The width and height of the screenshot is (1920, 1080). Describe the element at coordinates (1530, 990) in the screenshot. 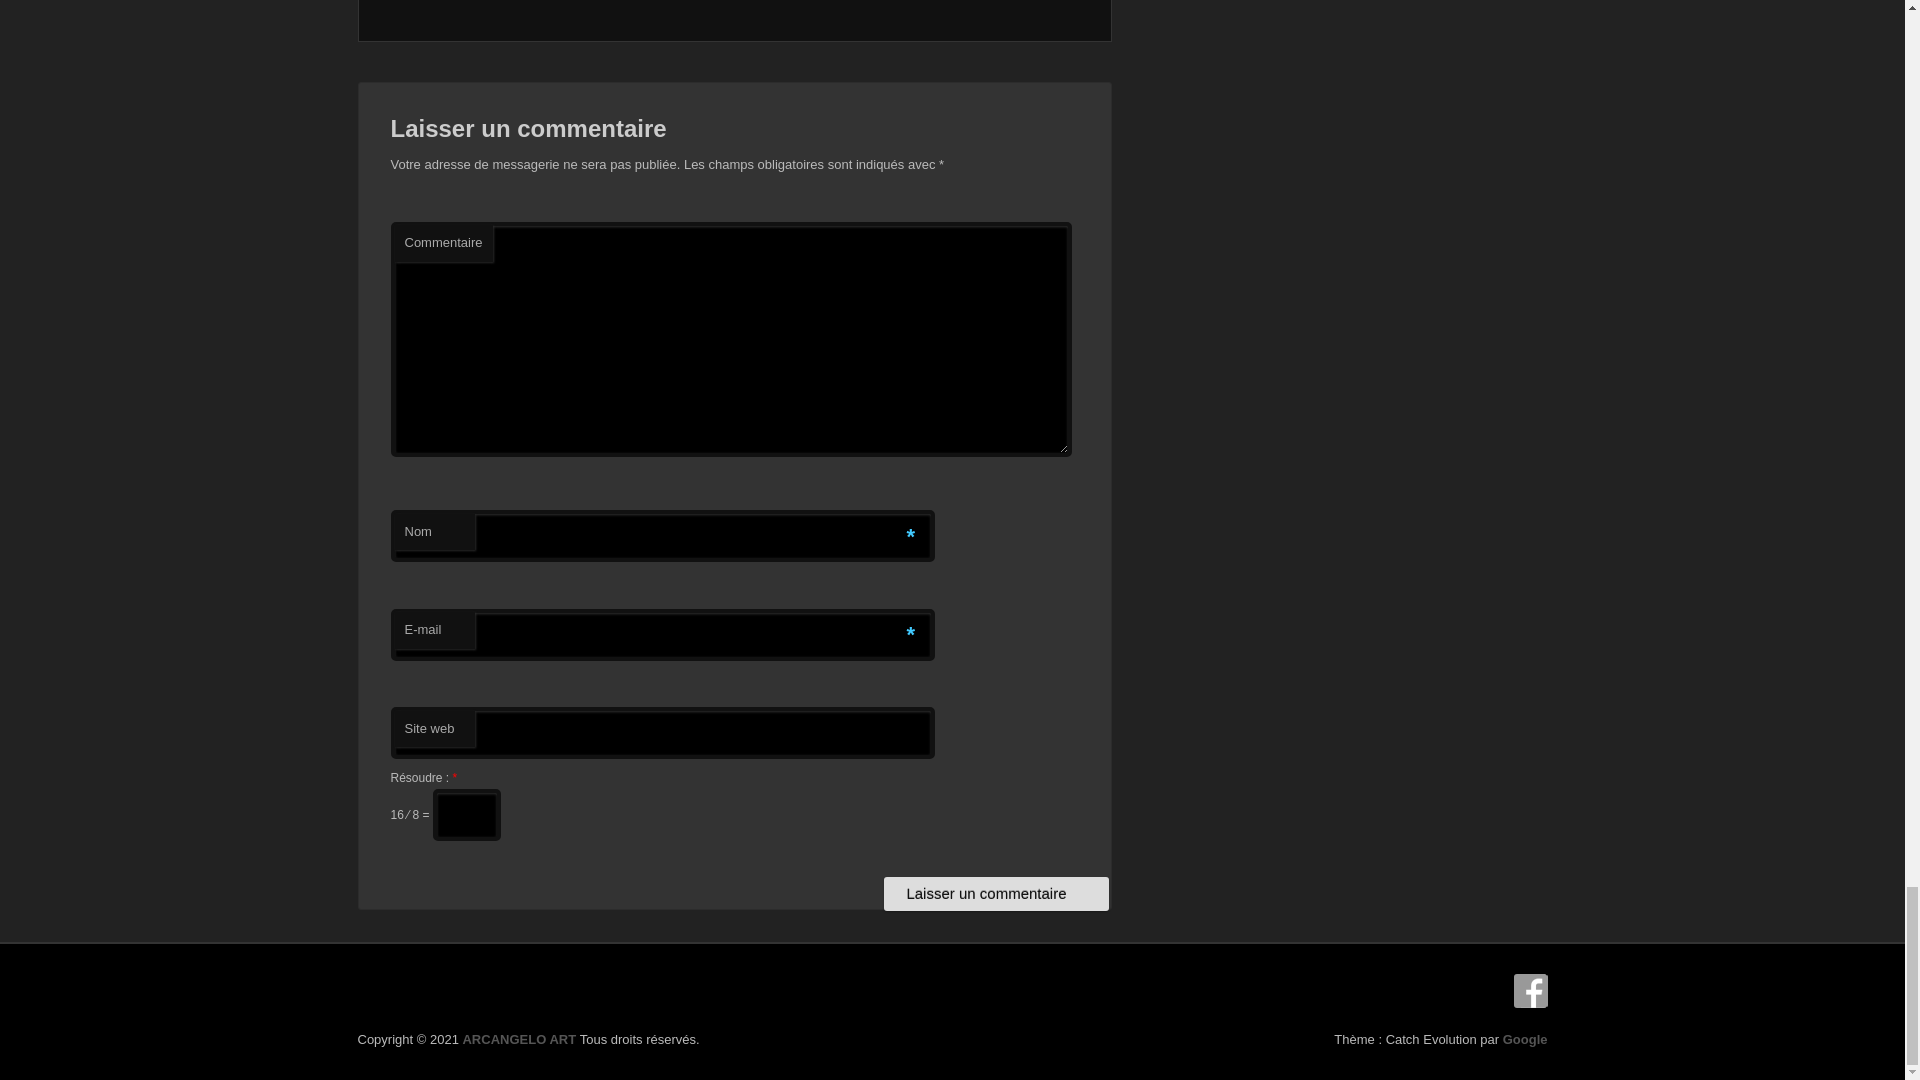

I see `Facebook` at that location.